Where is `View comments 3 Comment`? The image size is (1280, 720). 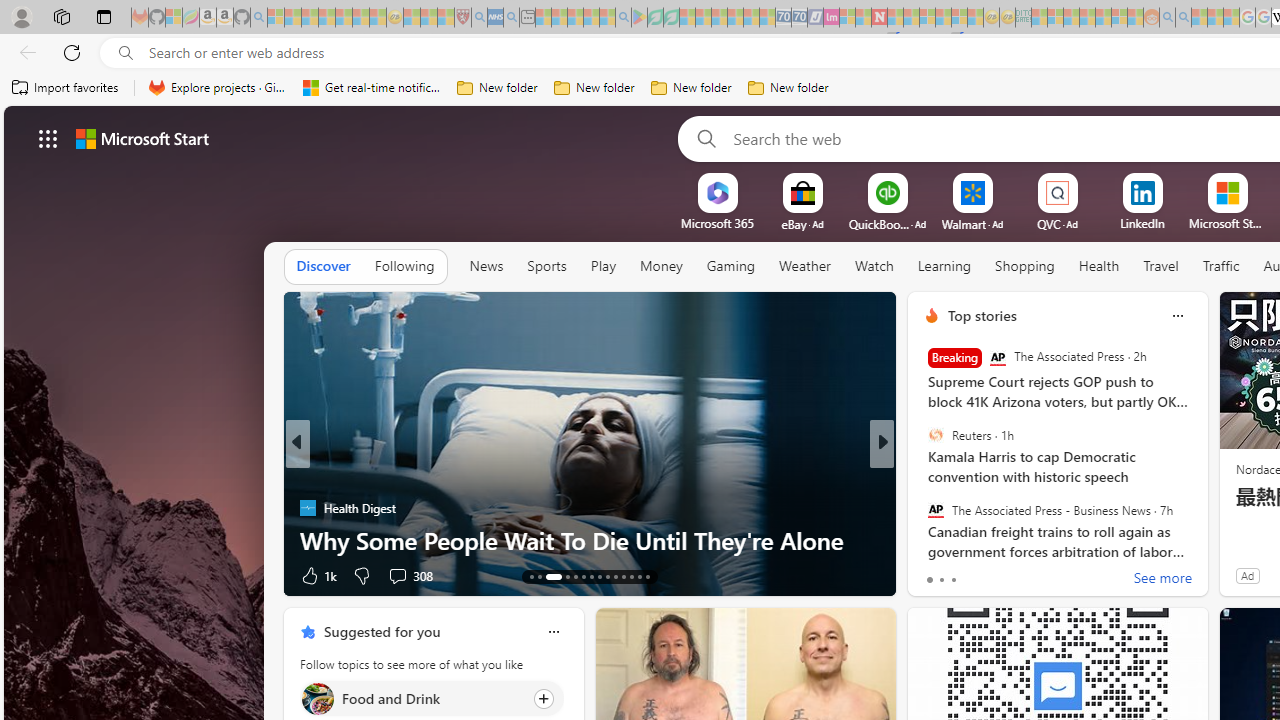 View comments 3 Comment is located at coordinates (1020, 574).